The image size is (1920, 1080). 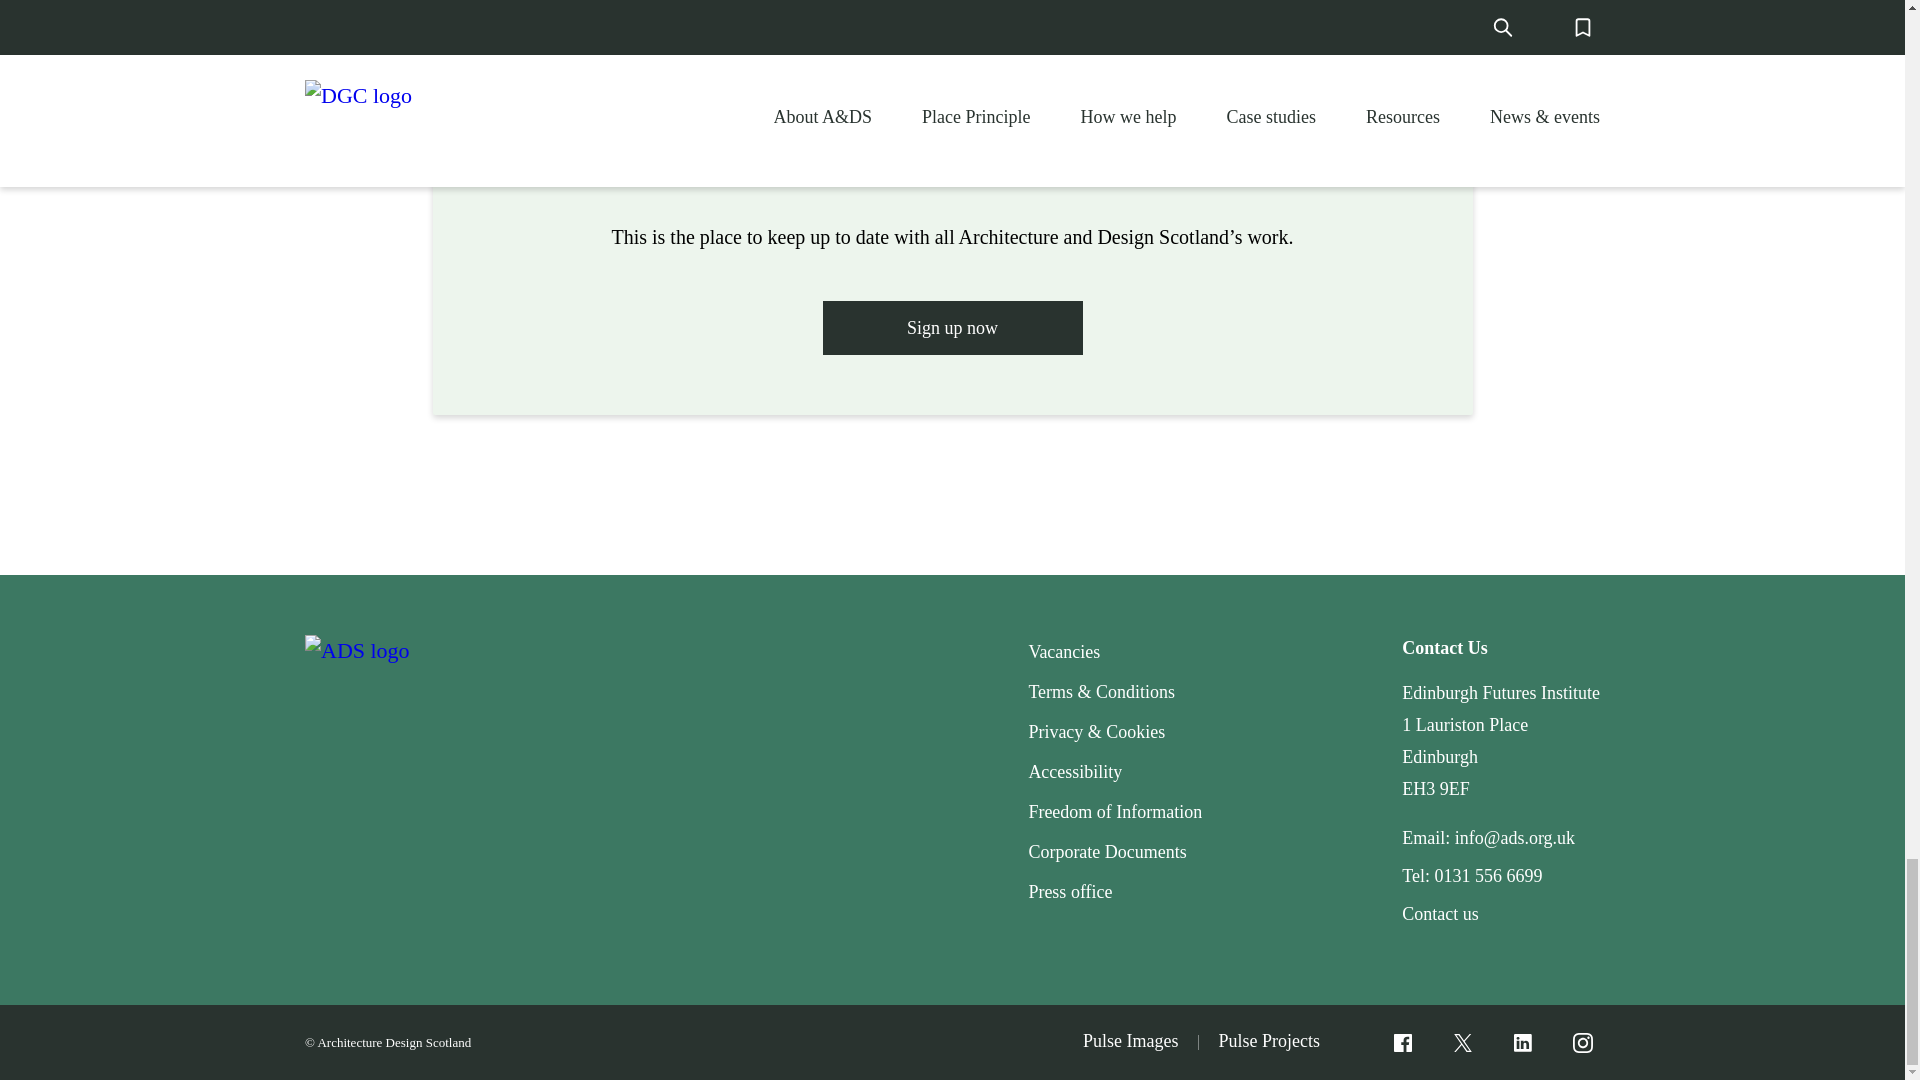 What do you see at coordinates (1074, 772) in the screenshot?
I see `Accessibility` at bounding box center [1074, 772].